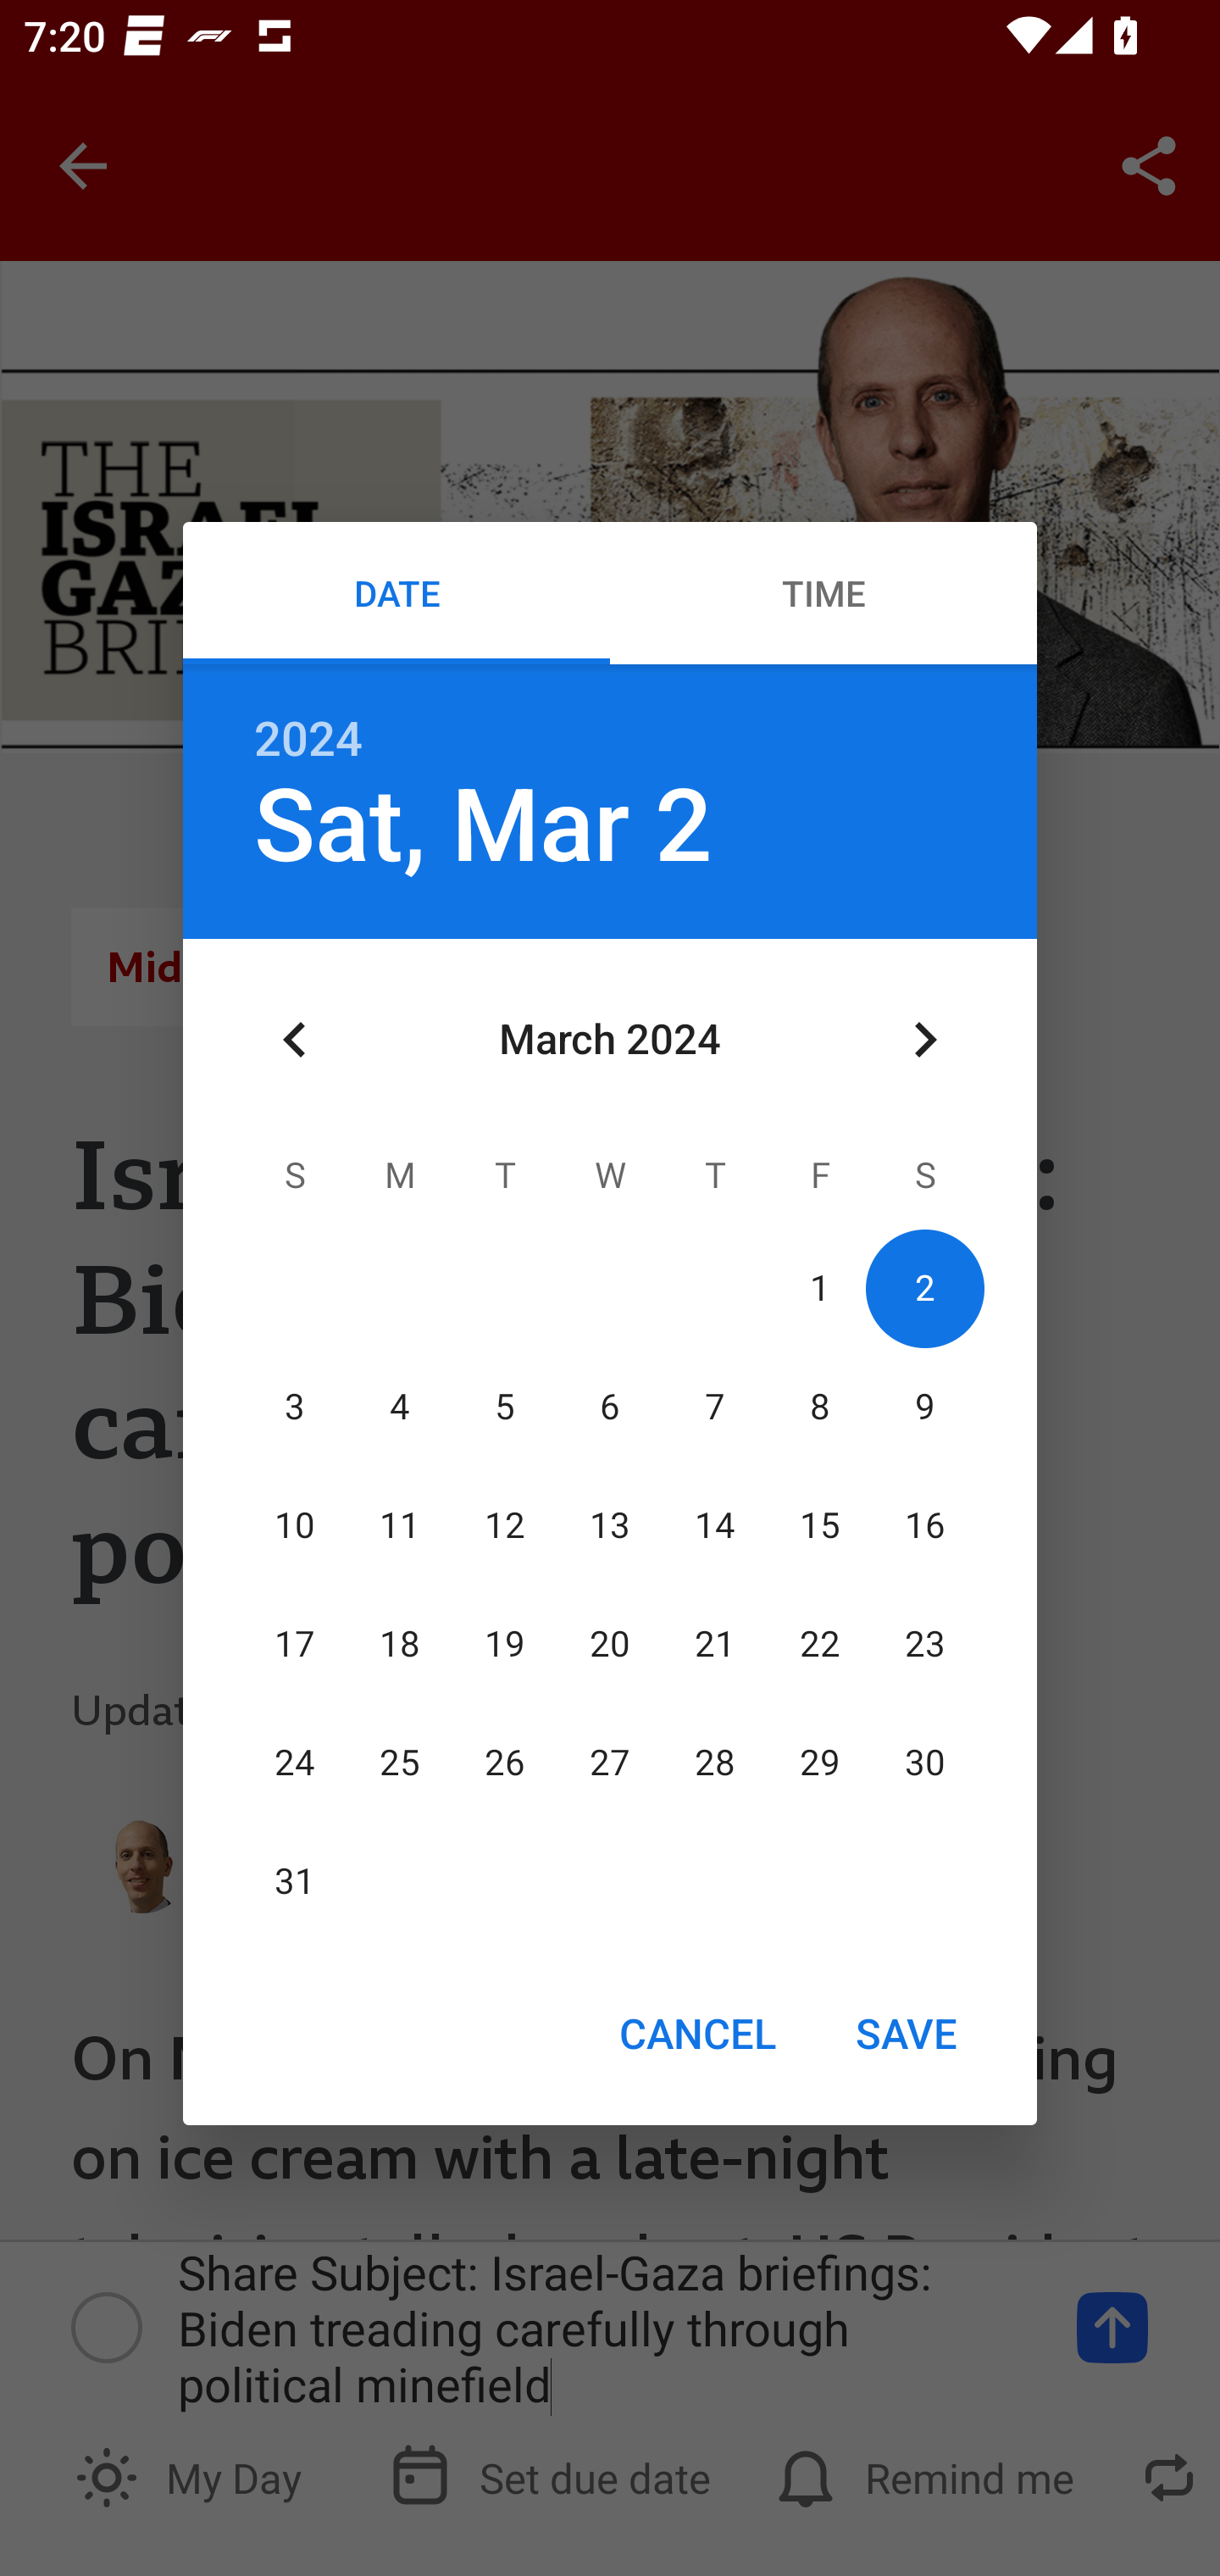  I want to click on 26 26 March 2024, so click(505, 1764).